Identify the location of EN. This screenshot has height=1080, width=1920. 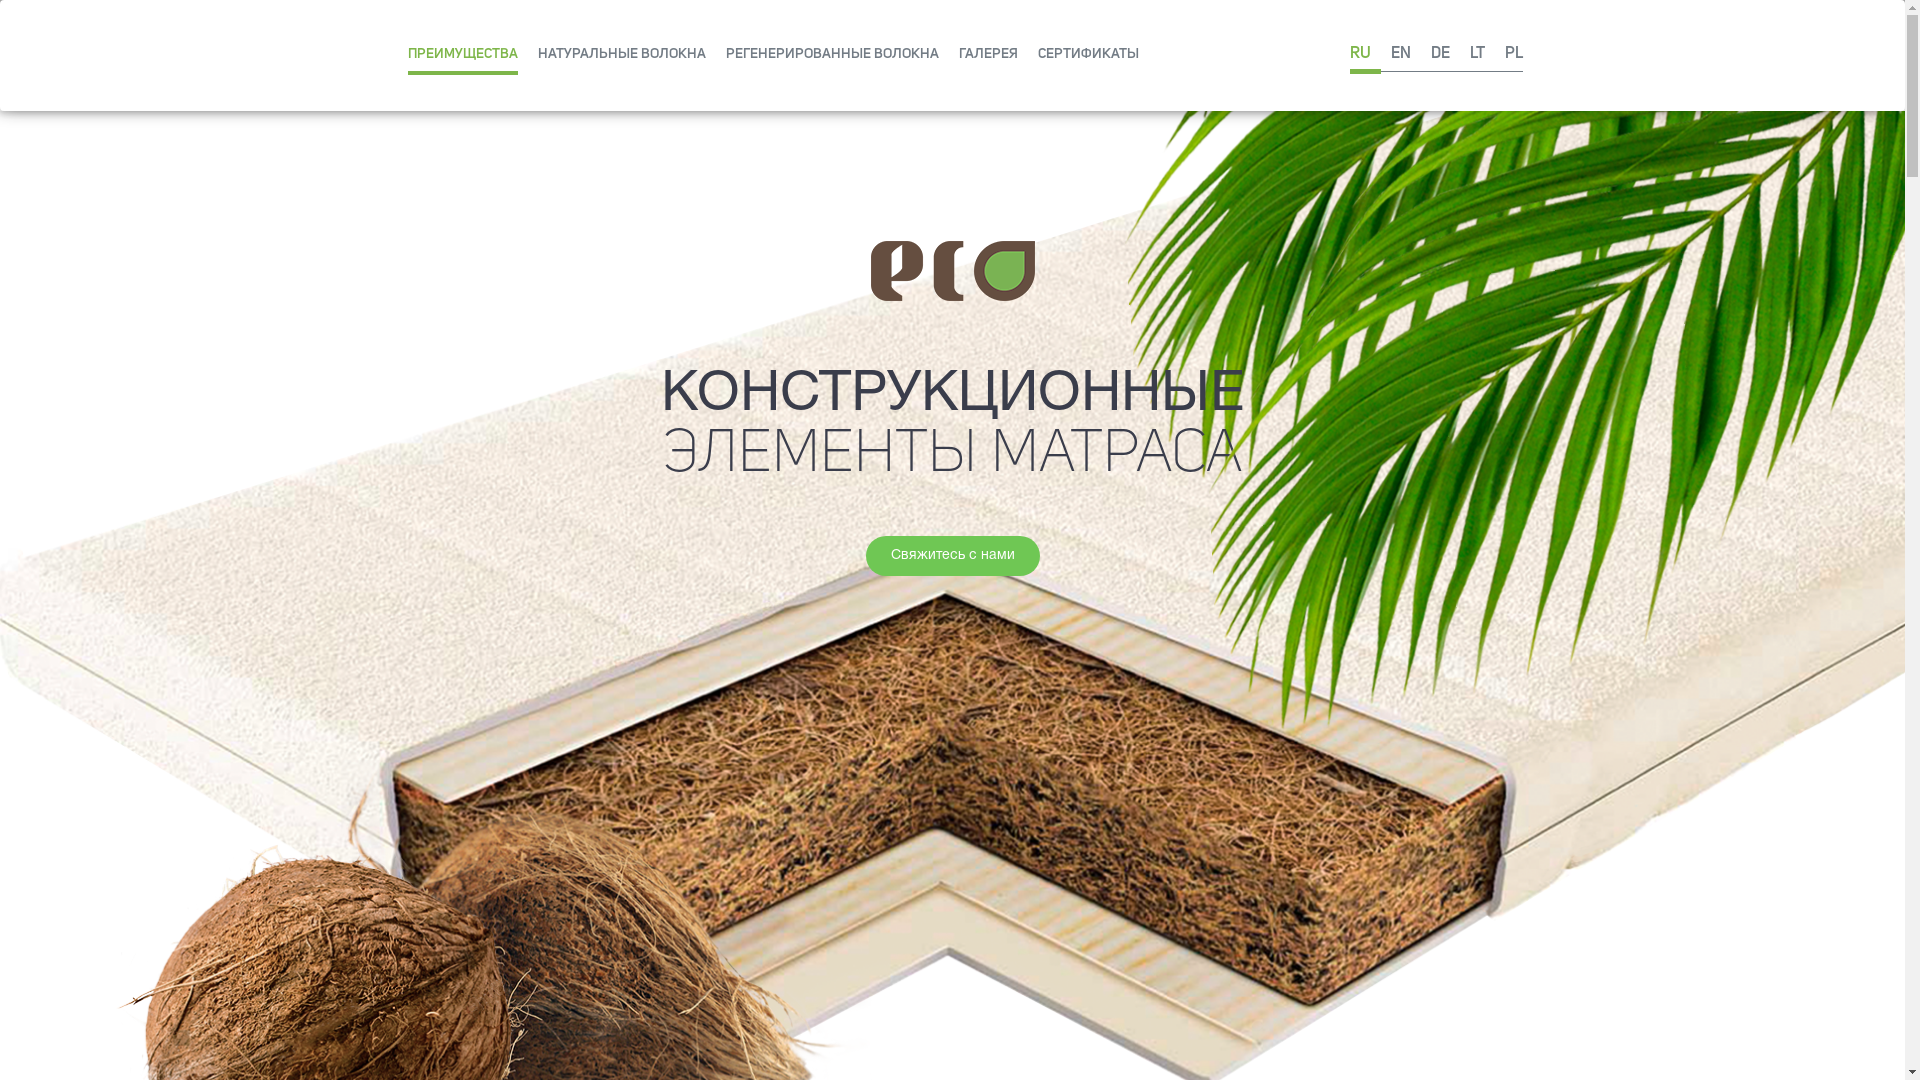
(1400, 36).